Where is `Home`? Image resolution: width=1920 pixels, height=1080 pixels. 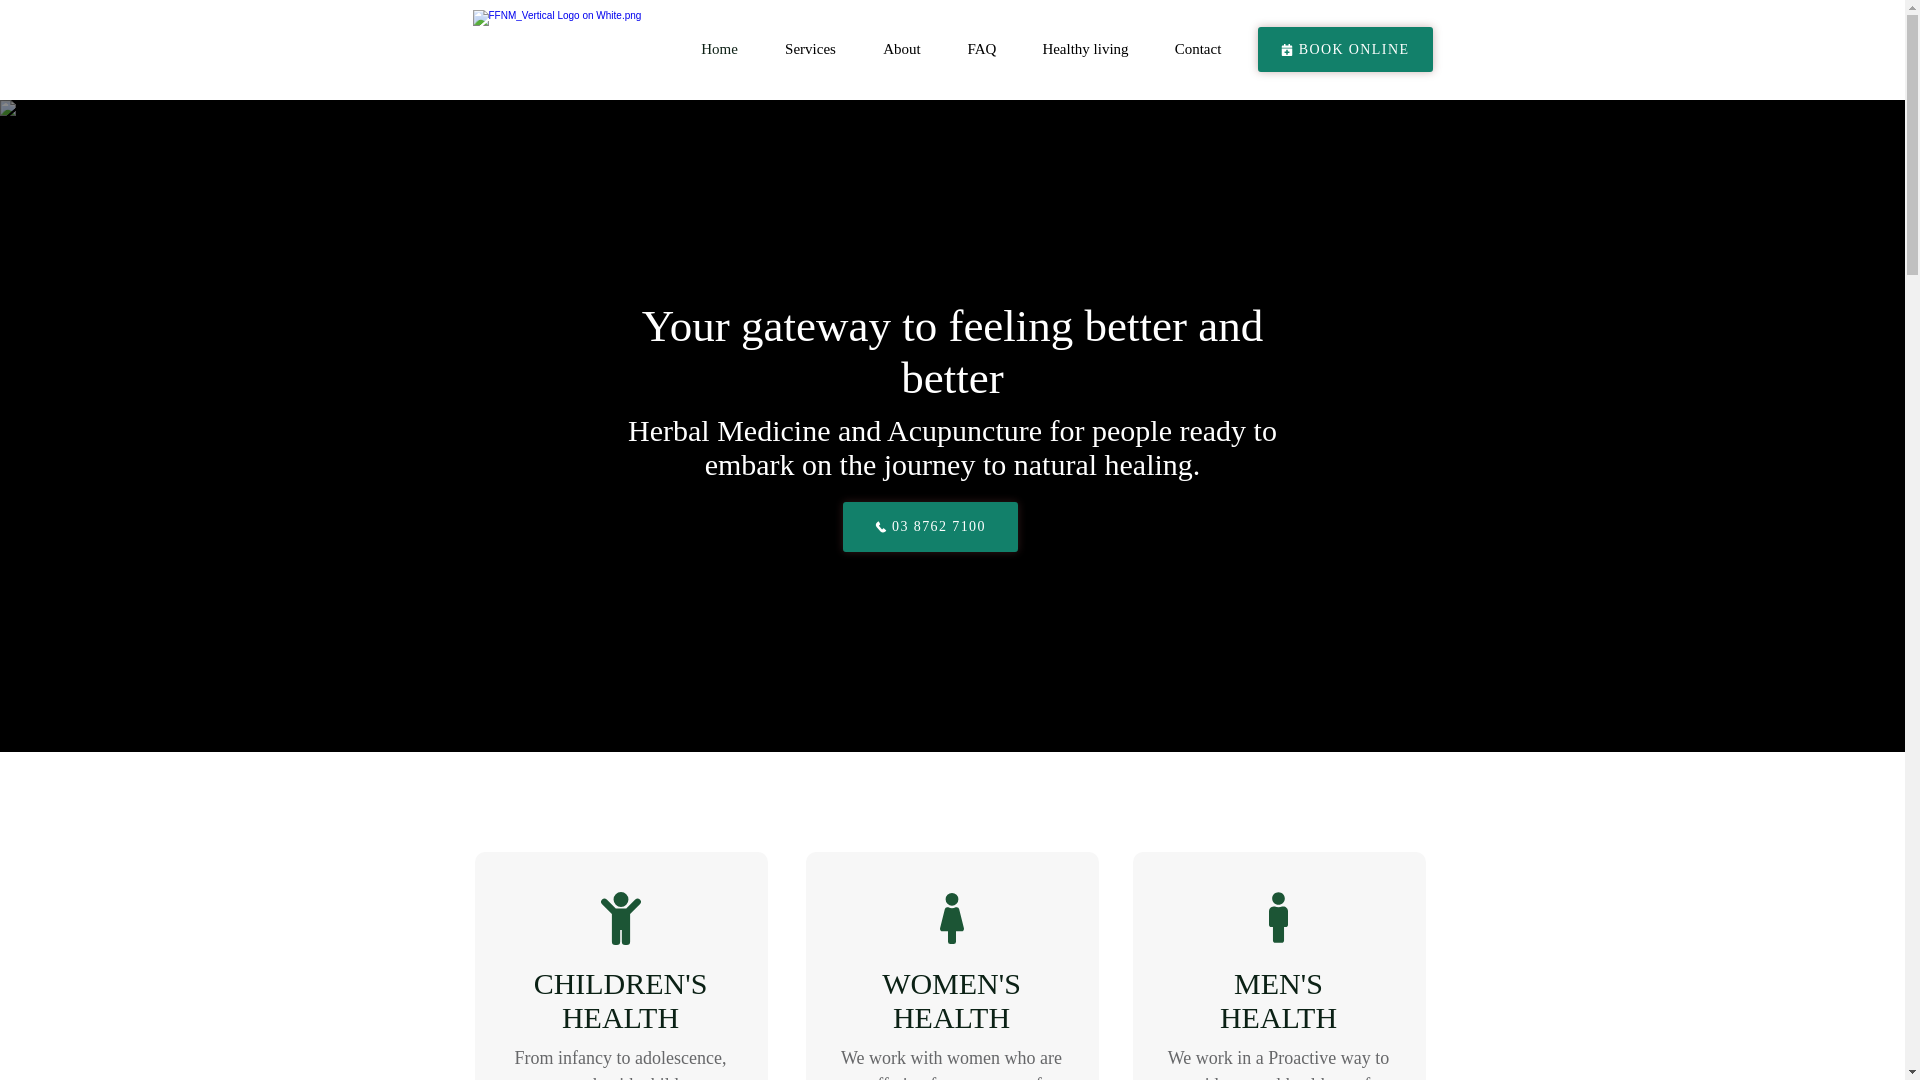
Home is located at coordinates (720, 50).